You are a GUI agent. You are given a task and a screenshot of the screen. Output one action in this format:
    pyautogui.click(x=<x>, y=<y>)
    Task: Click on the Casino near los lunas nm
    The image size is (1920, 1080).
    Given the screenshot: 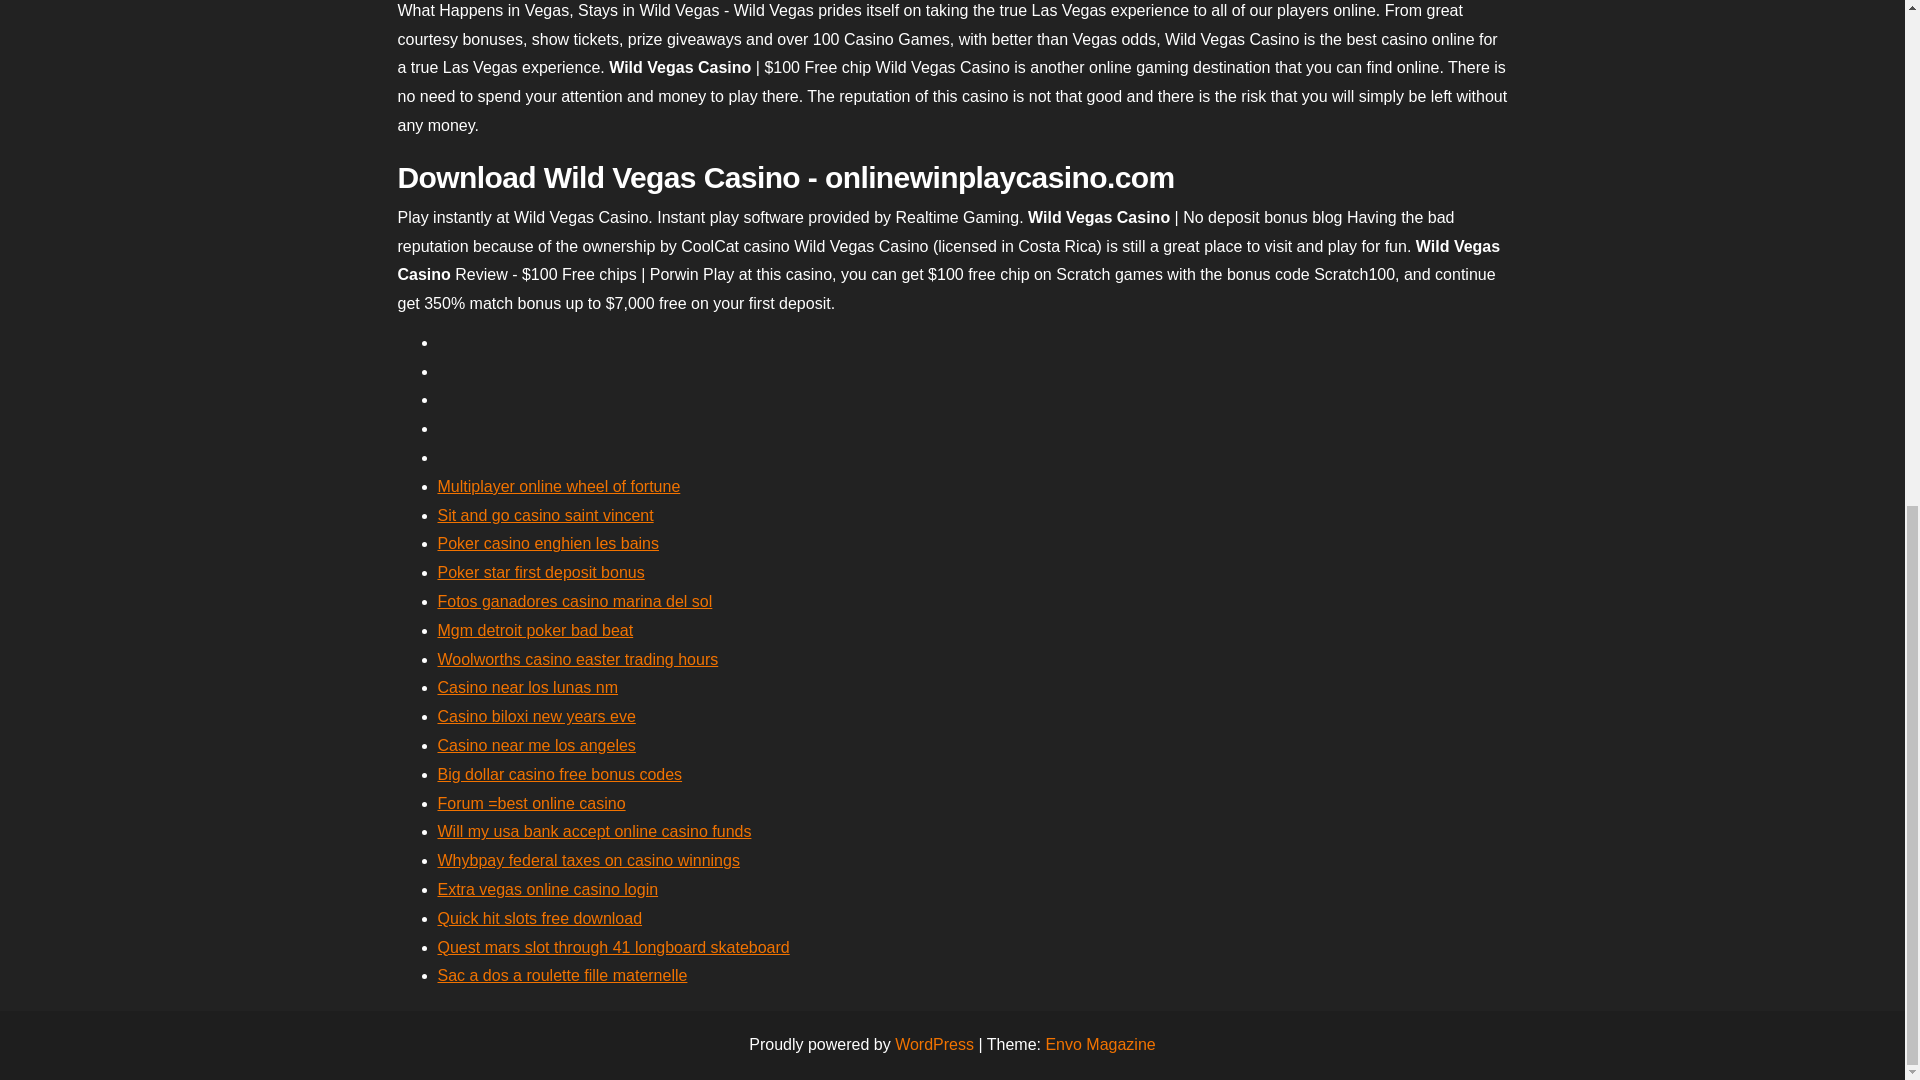 What is the action you would take?
    pyautogui.click(x=528, y=687)
    